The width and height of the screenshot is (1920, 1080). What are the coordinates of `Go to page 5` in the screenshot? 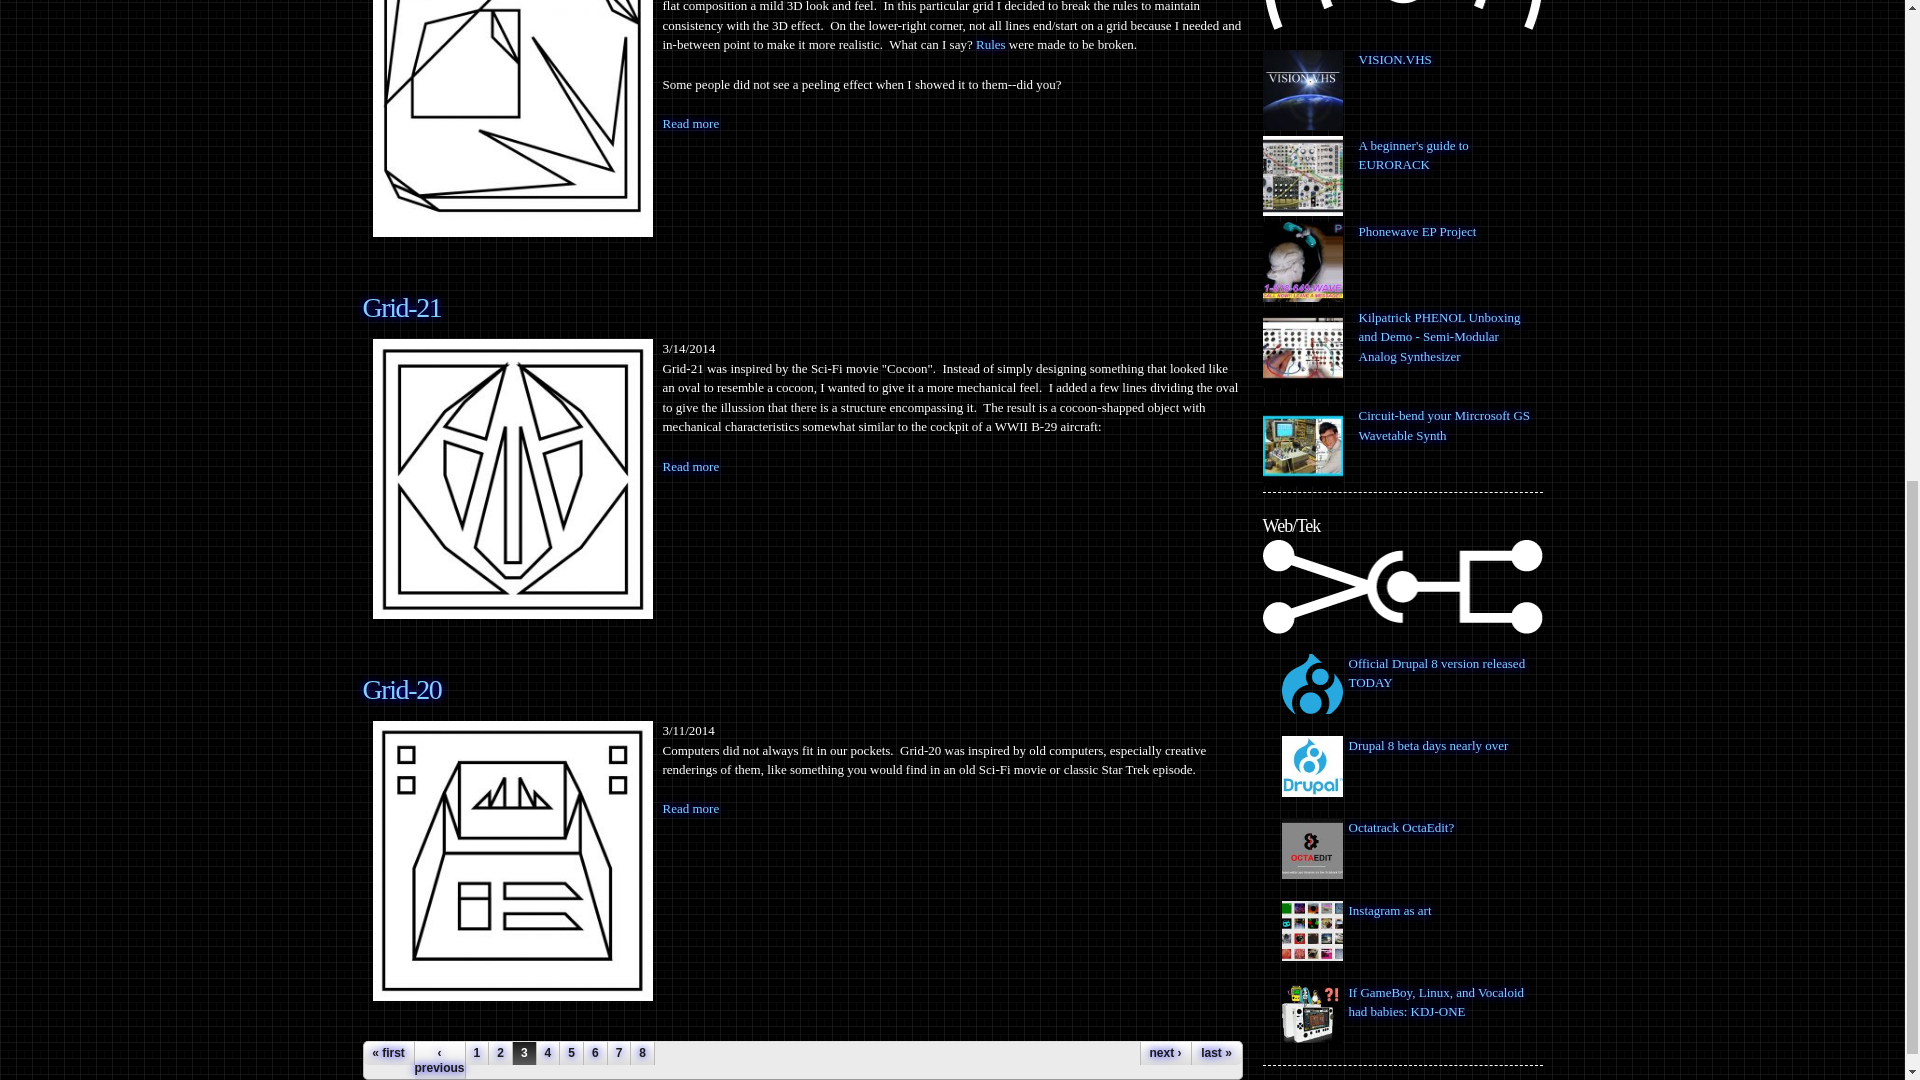 It's located at (572, 1052).